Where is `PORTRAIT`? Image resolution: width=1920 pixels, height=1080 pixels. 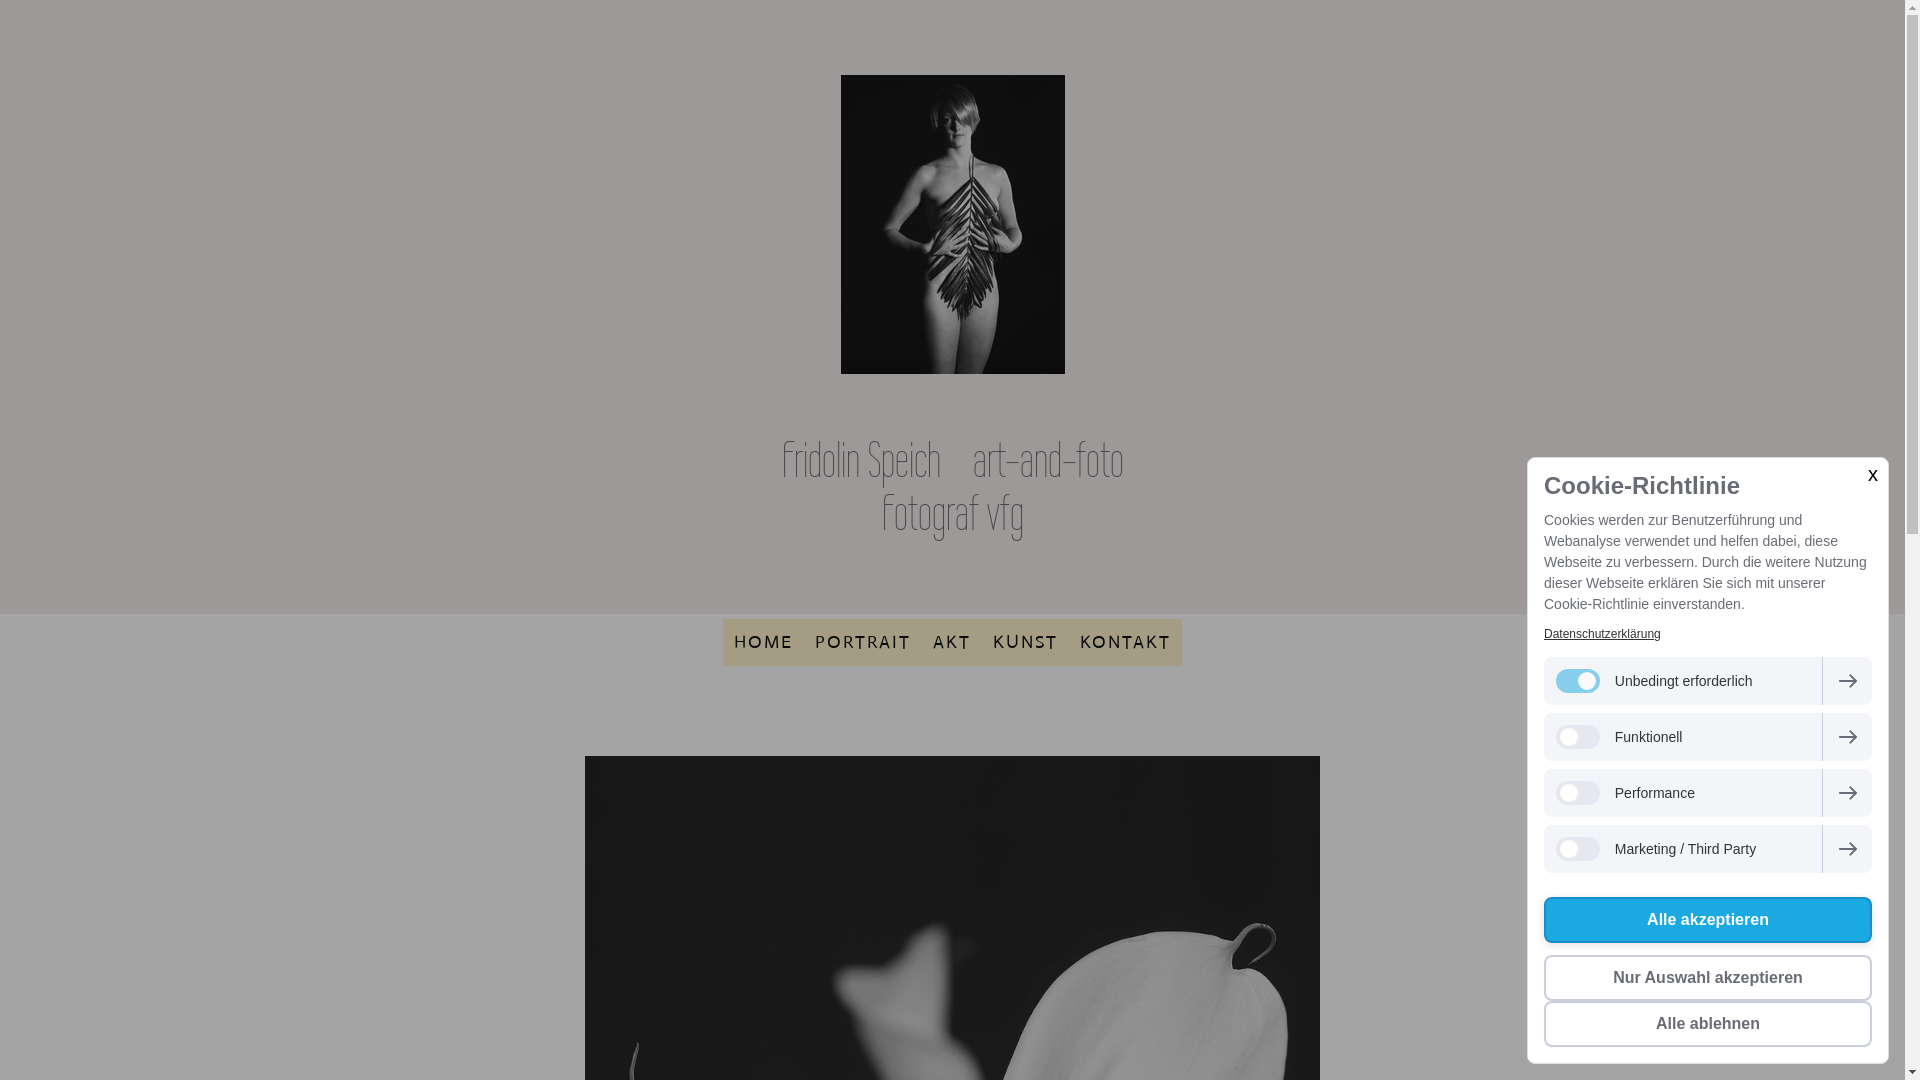 PORTRAIT is located at coordinates (863, 642).